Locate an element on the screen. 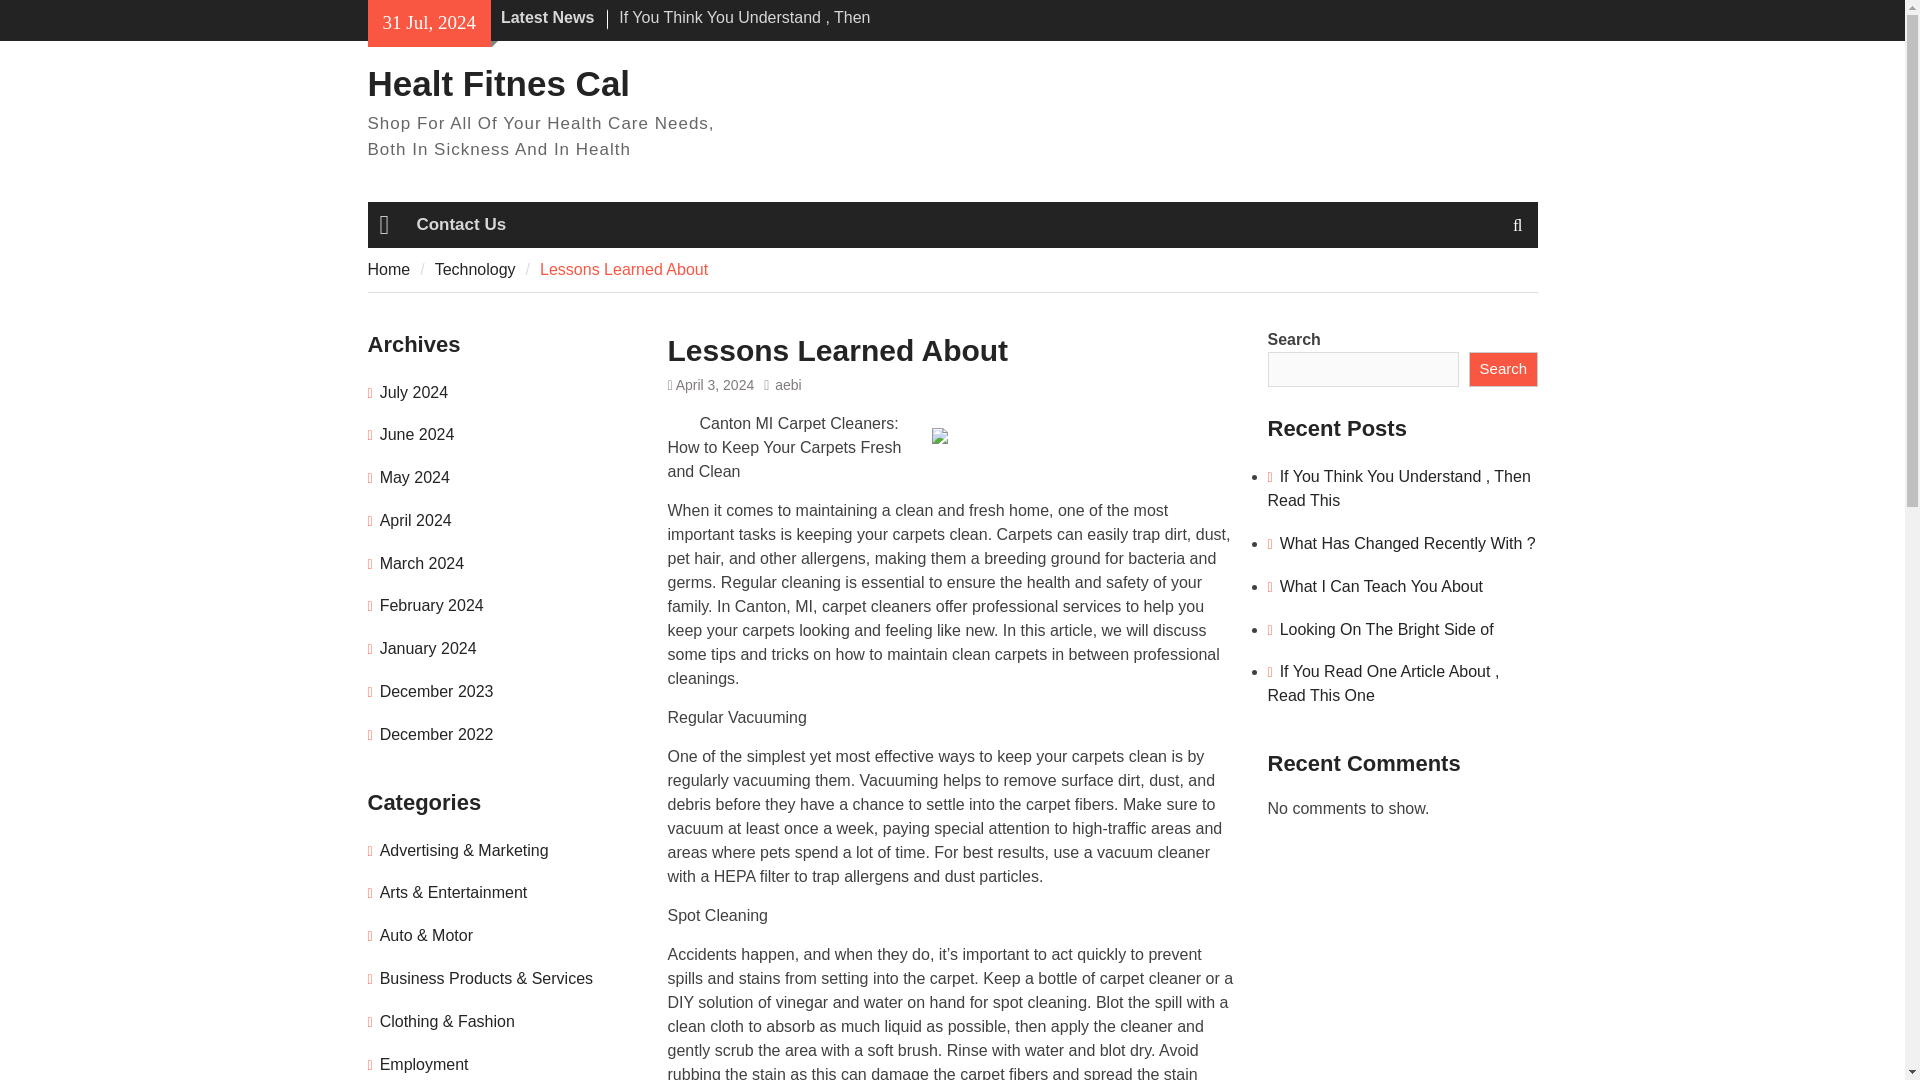 Image resolution: width=1920 pixels, height=1080 pixels. June 2024 is located at coordinates (418, 434).